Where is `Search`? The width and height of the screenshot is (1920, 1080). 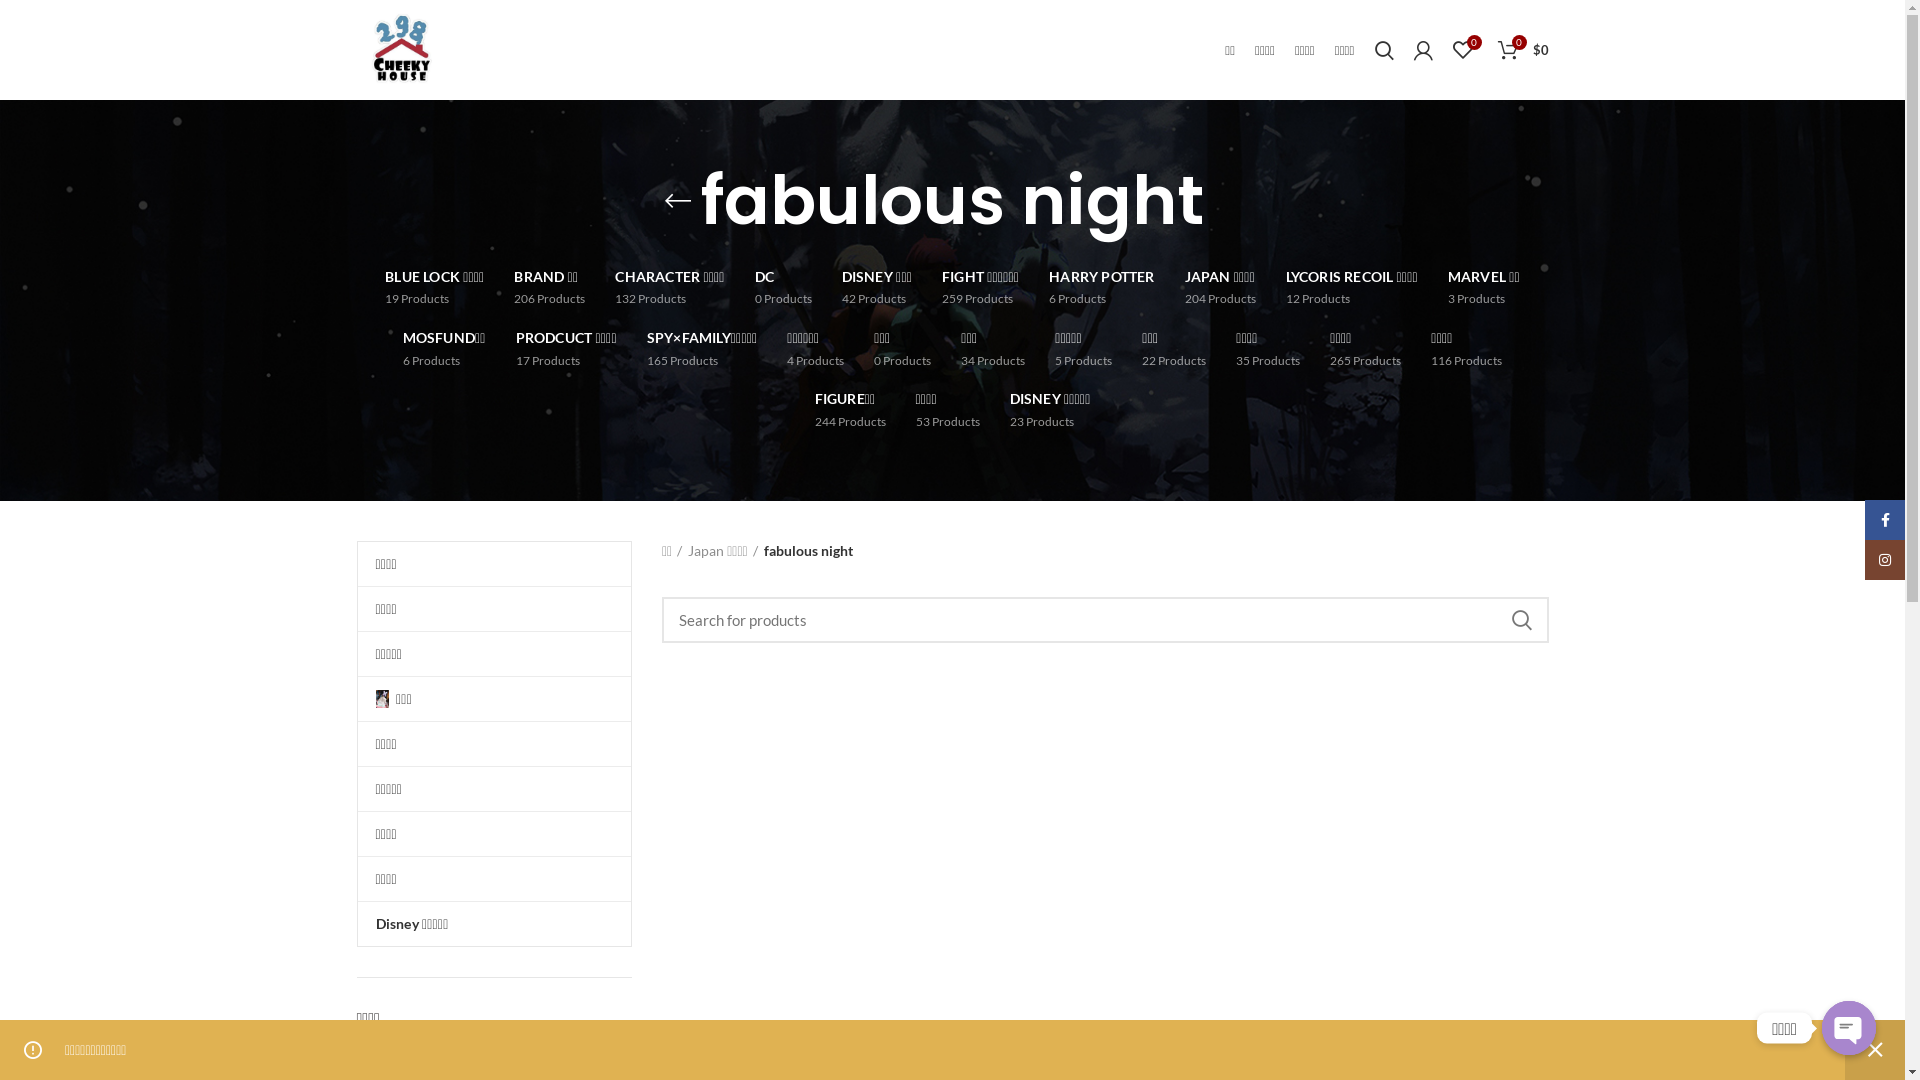 Search is located at coordinates (1384, 50).